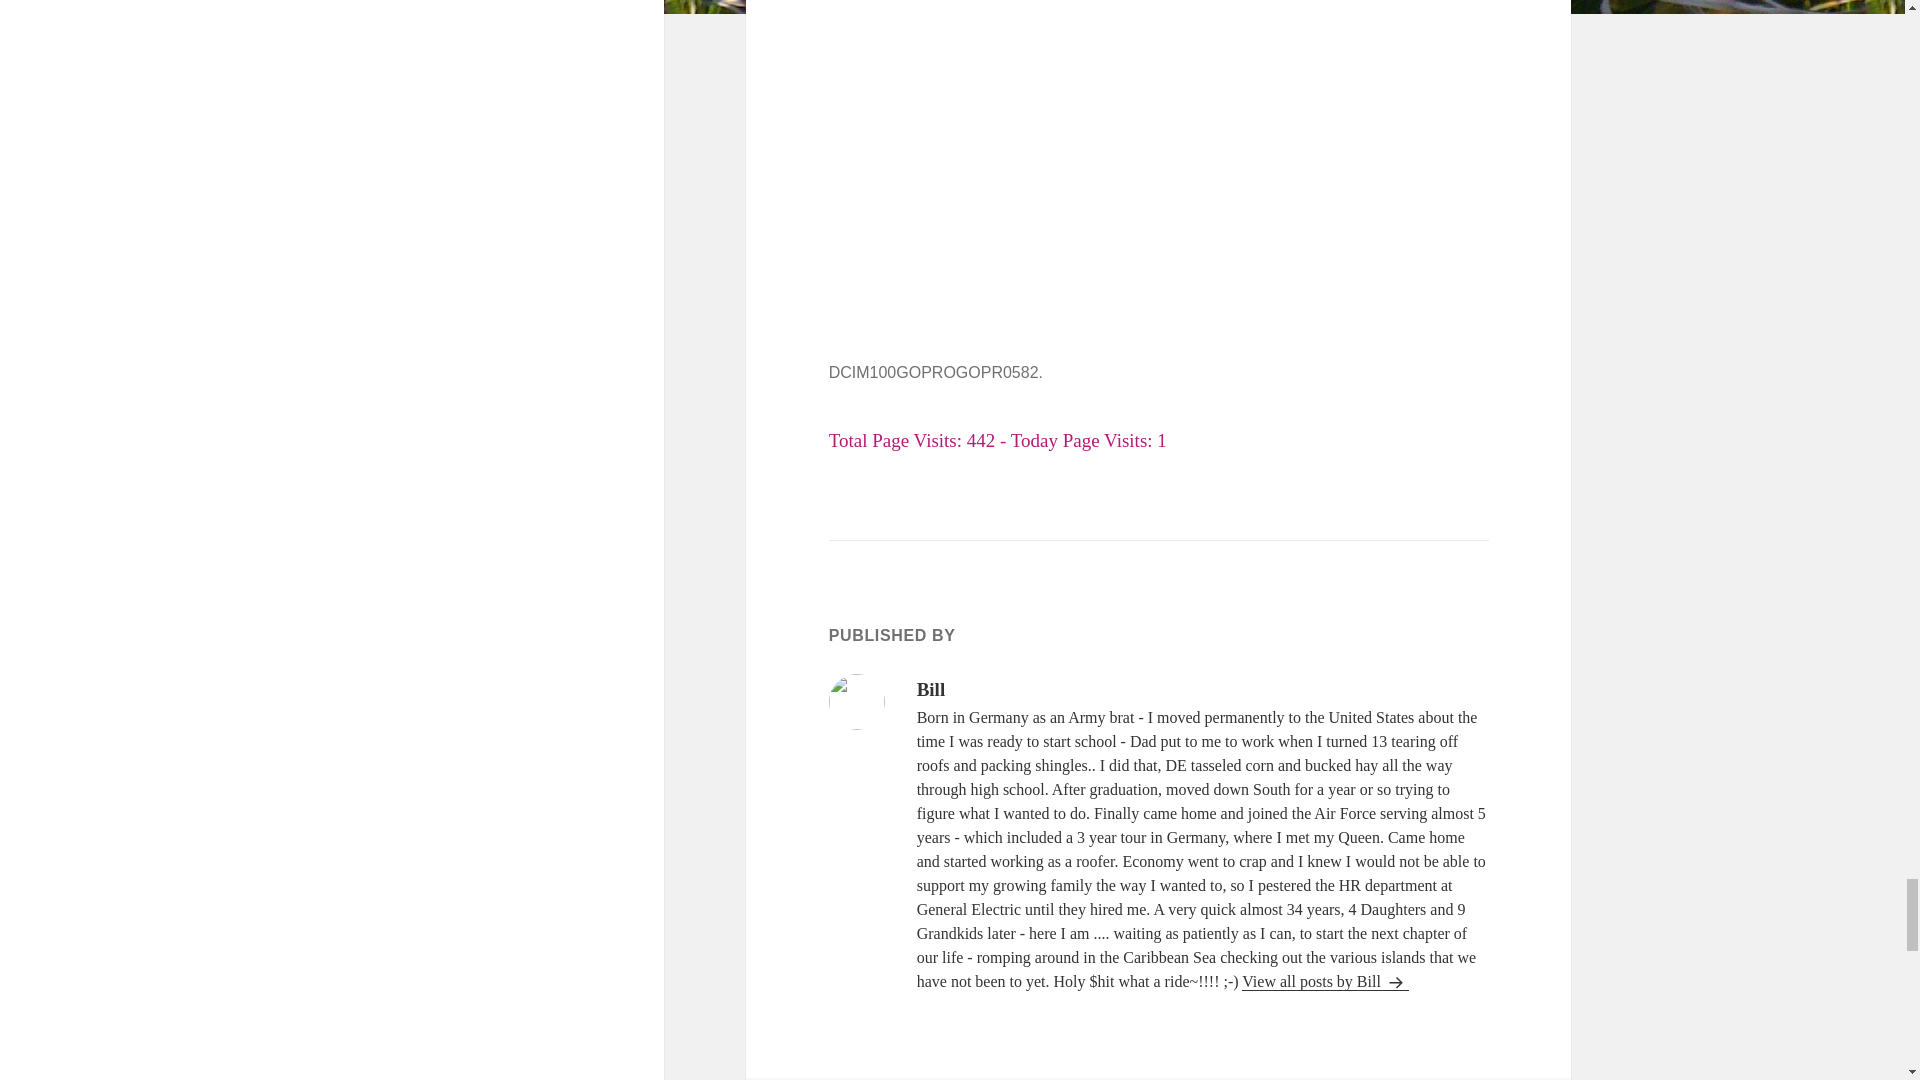  What do you see at coordinates (1326, 982) in the screenshot?
I see `View all posts by Bill` at bounding box center [1326, 982].